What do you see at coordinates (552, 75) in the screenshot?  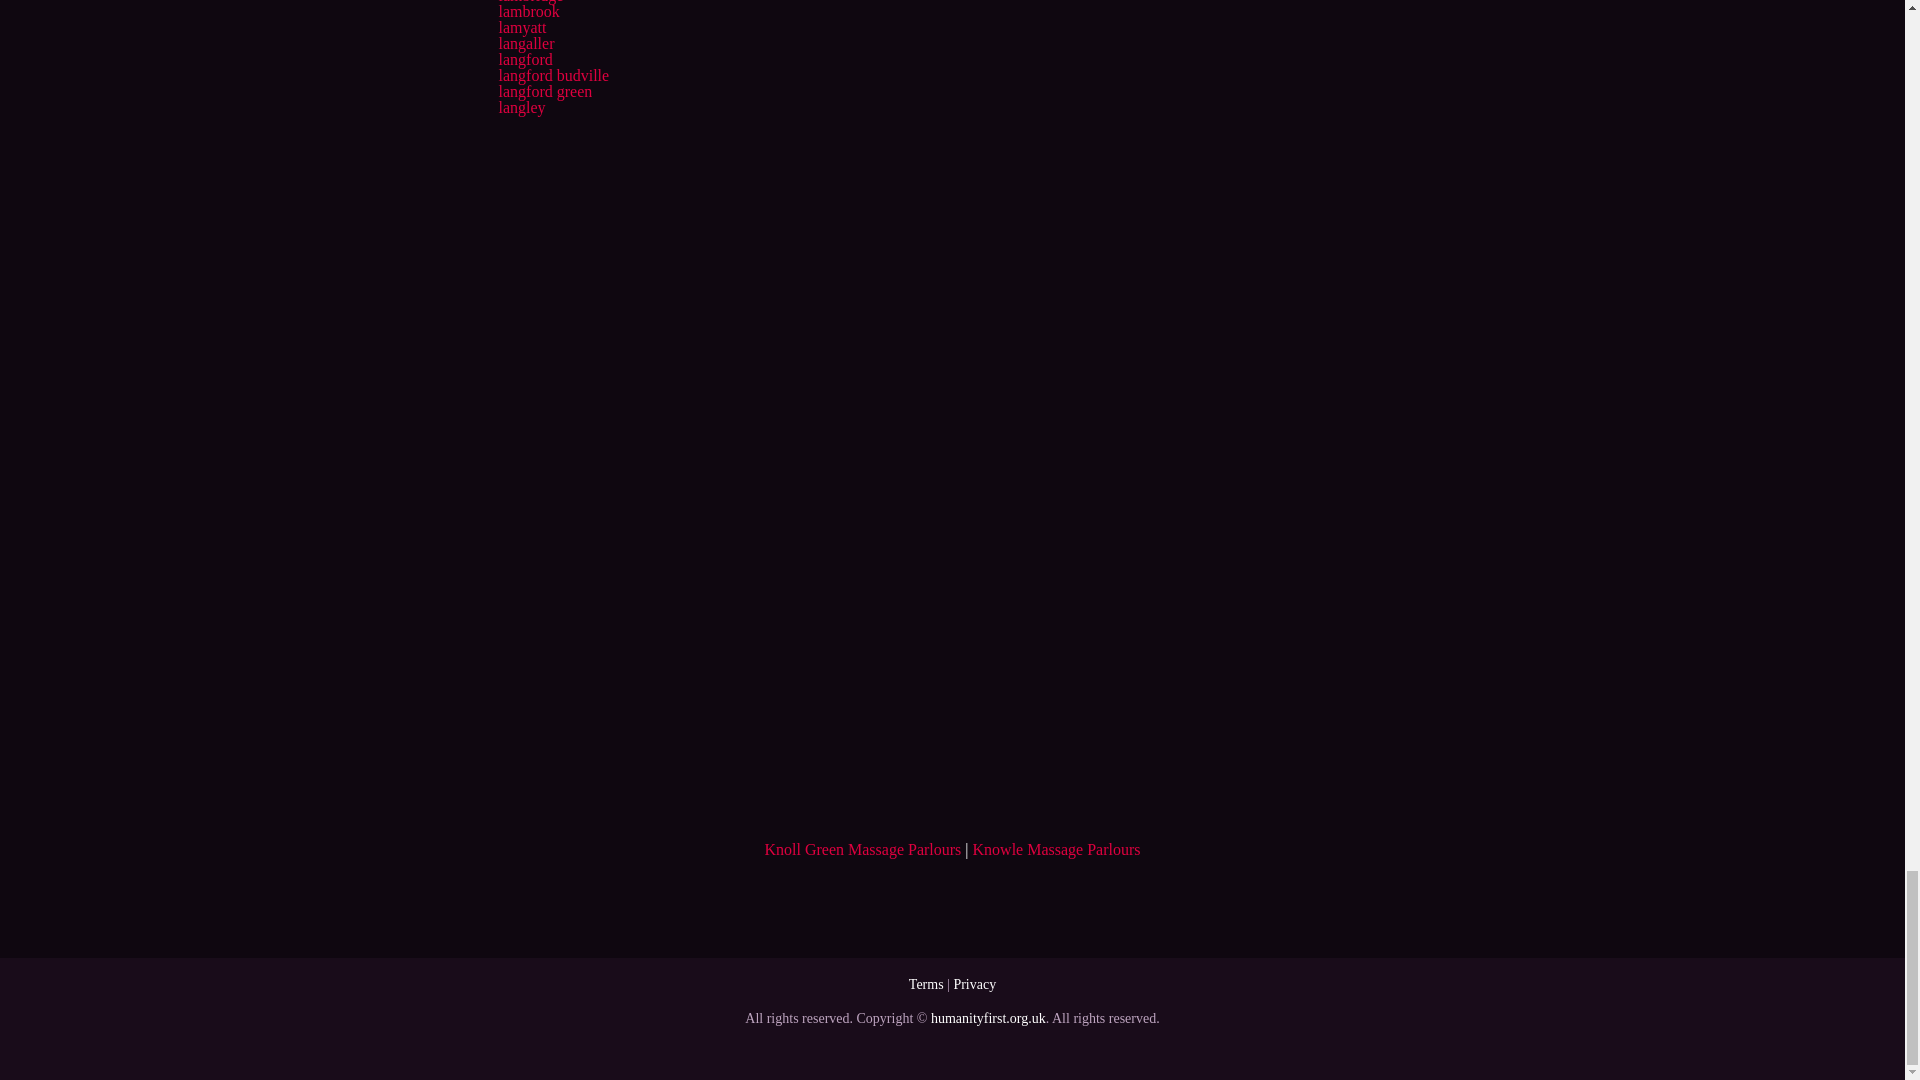 I see `langford budville` at bounding box center [552, 75].